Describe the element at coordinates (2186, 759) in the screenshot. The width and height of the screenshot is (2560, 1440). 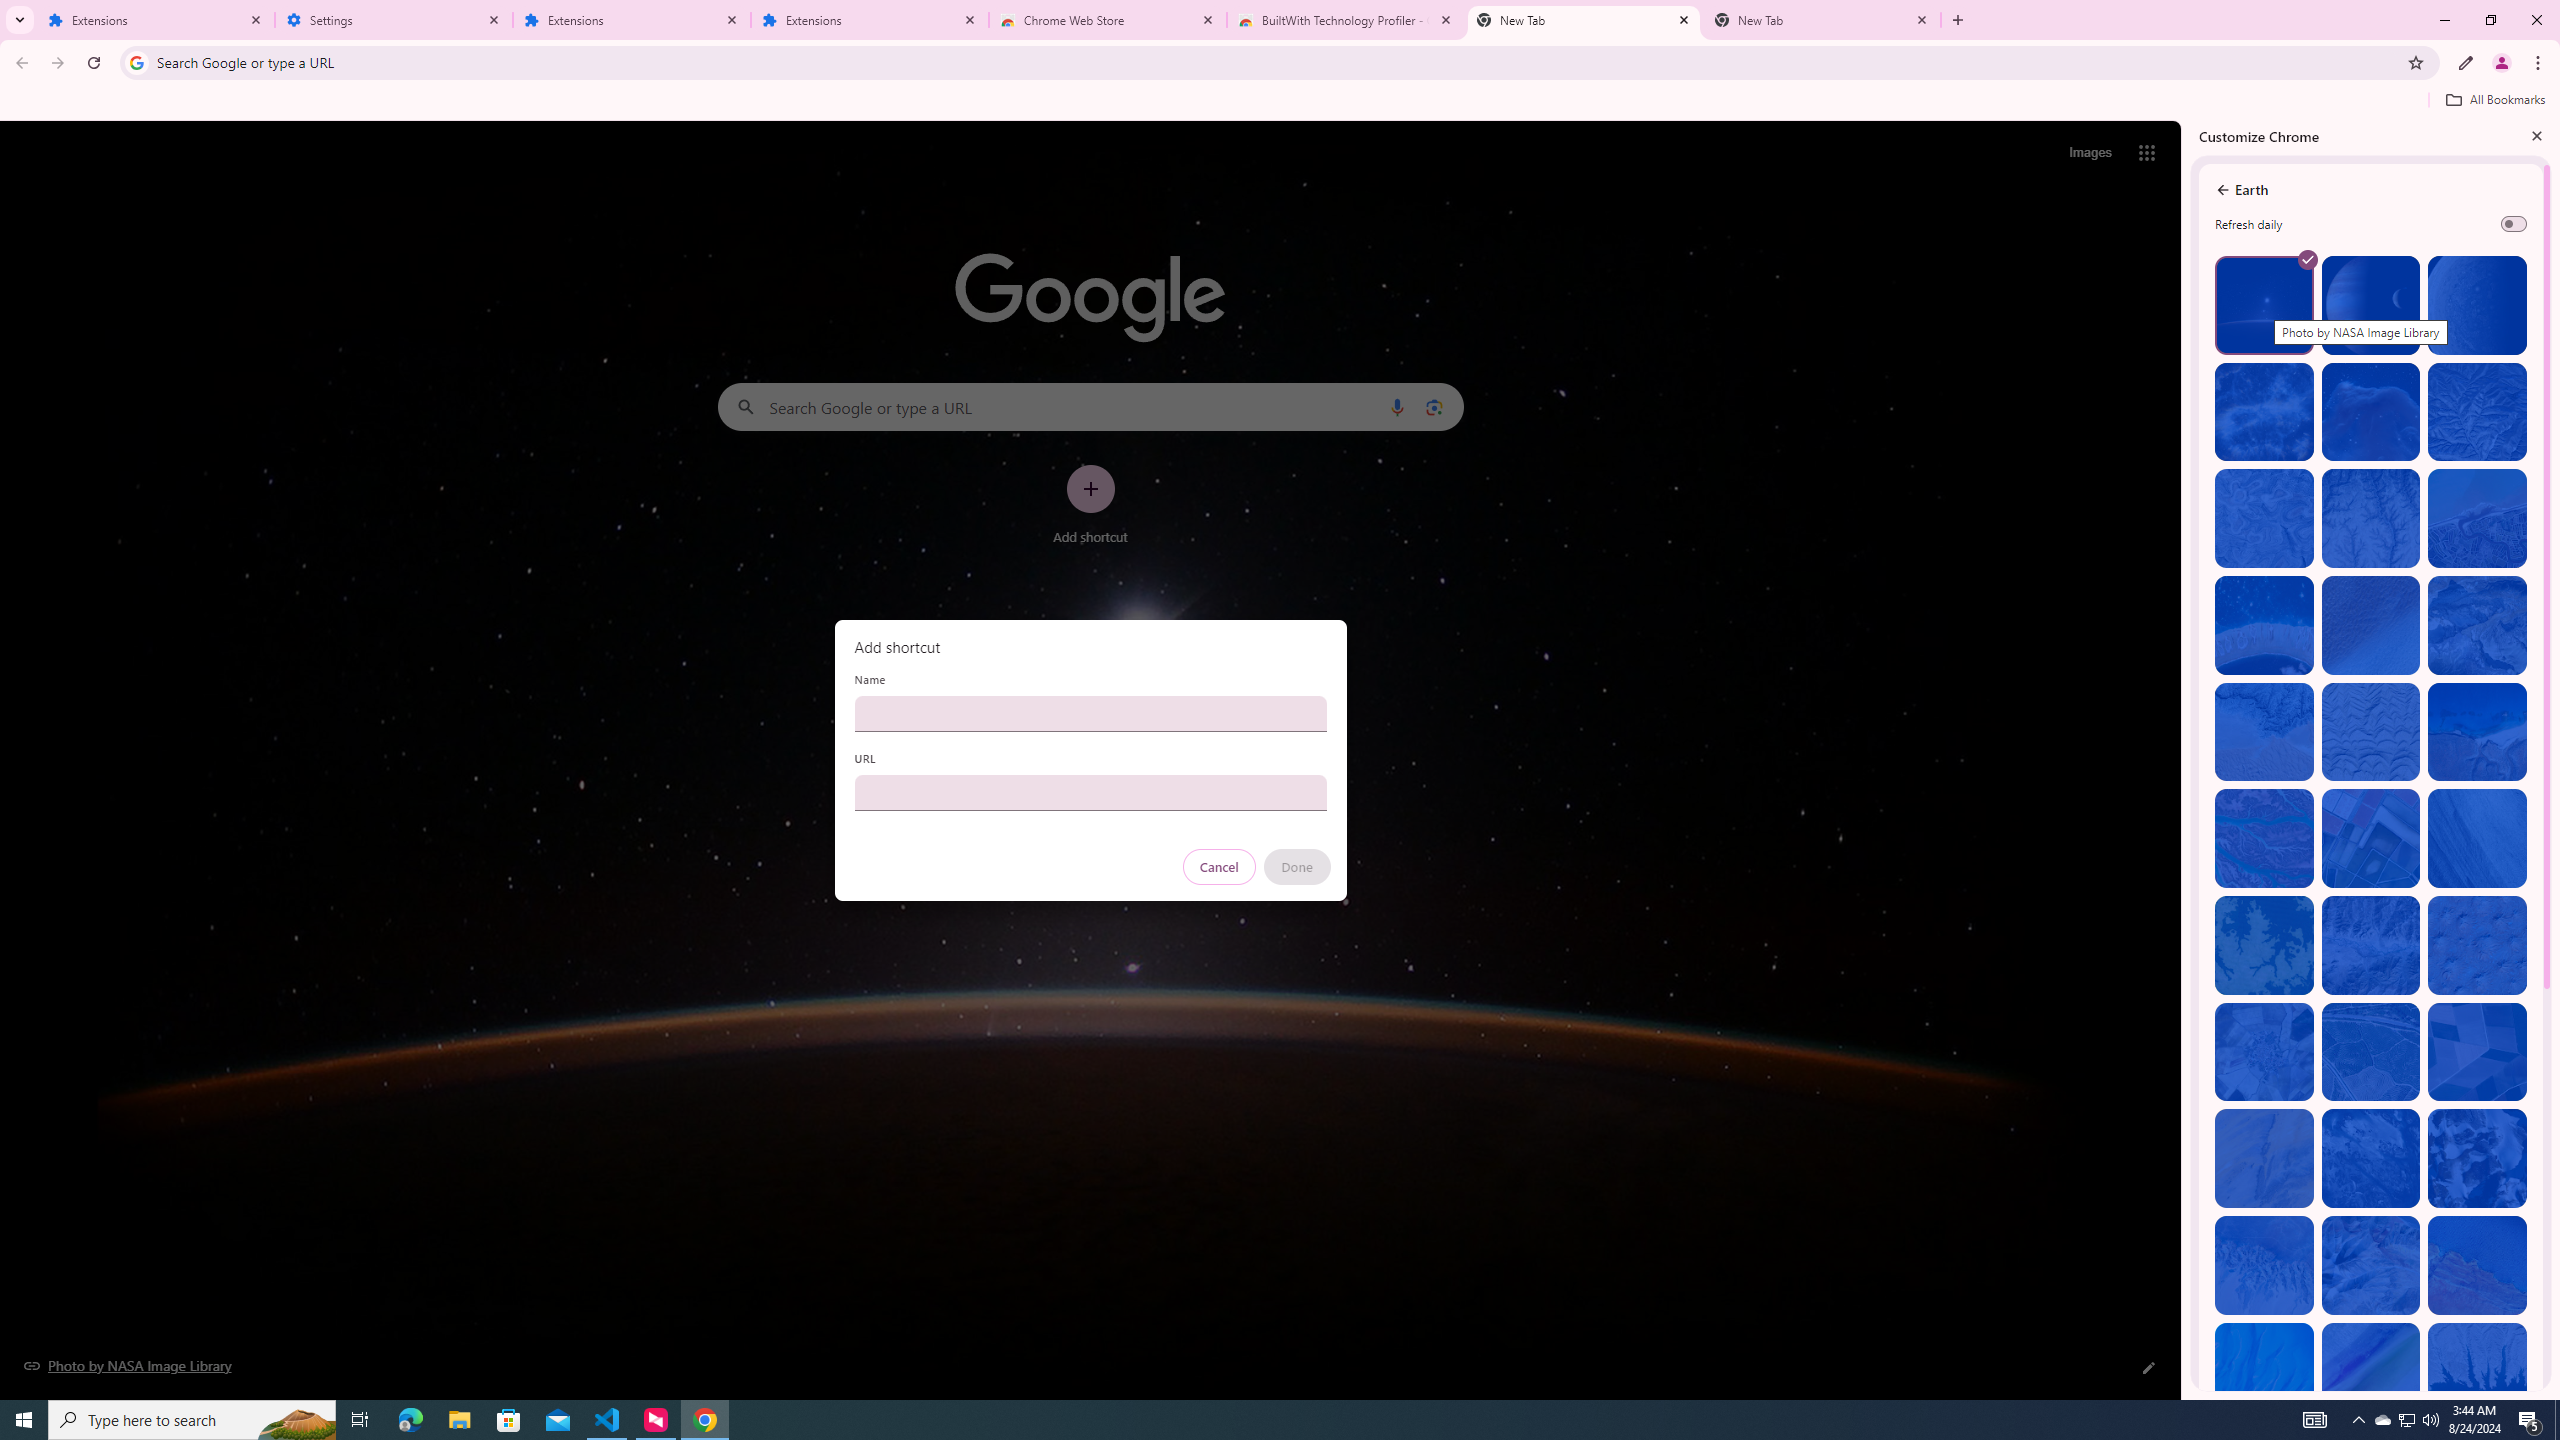
I see `Side Panel Resize Handle` at that location.